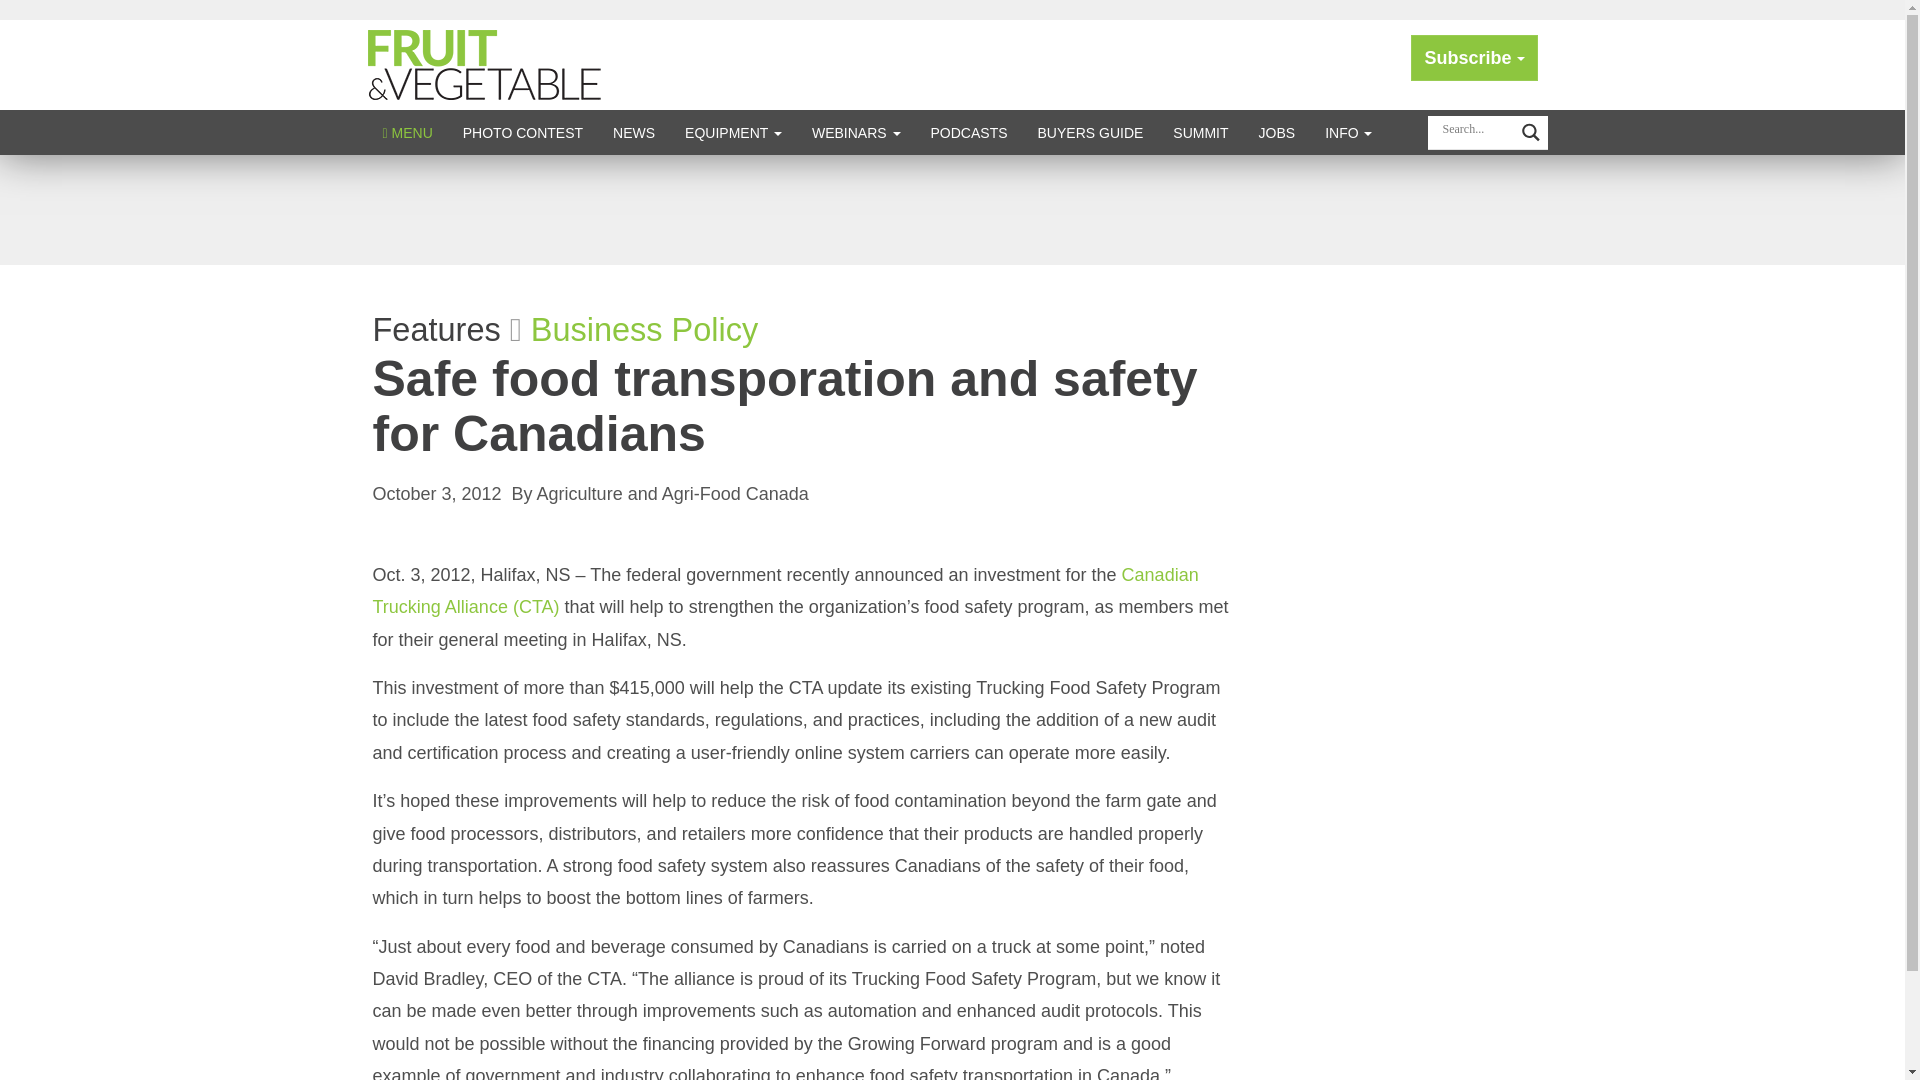 Image resolution: width=1920 pixels, height=1080 pixels. I want to click on PODCASTS, so click(969, 132).